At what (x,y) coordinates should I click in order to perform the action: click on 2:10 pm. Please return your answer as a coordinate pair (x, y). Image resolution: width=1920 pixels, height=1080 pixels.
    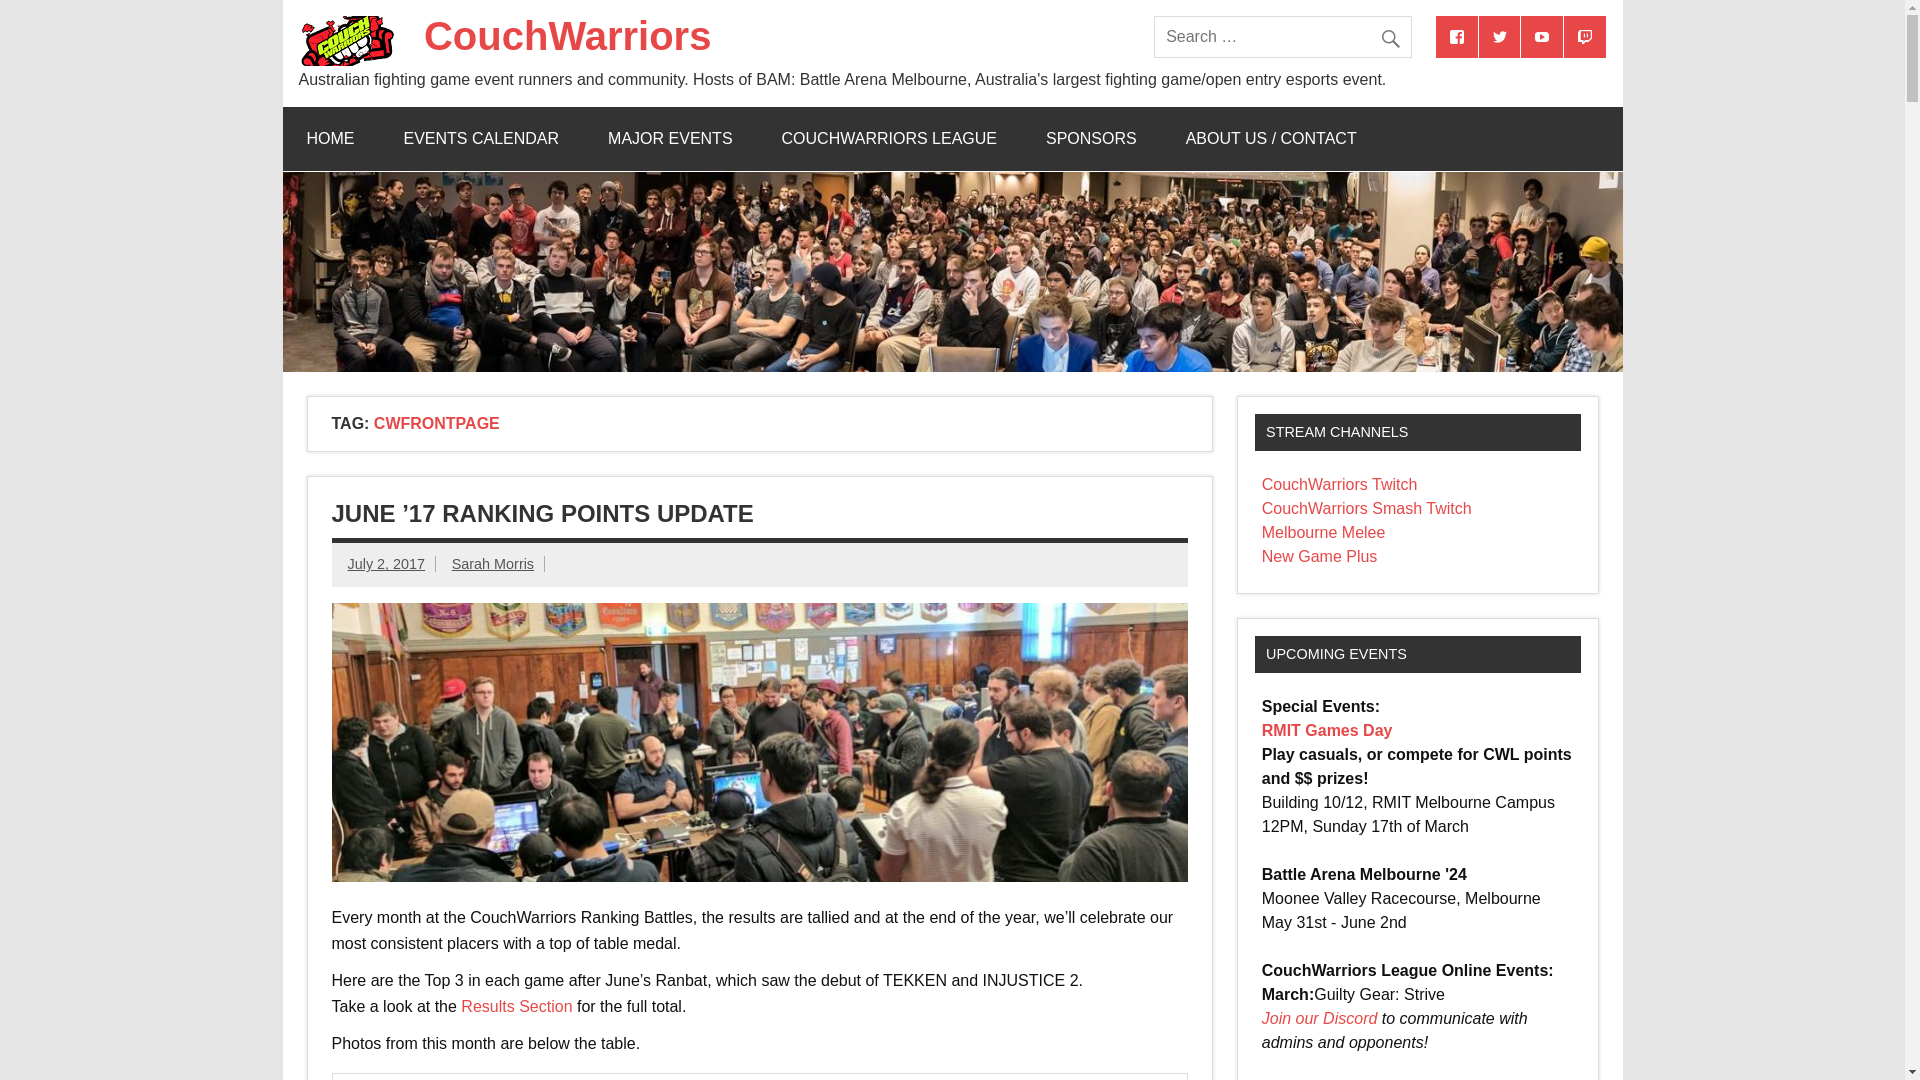
    Looking at the image, I should click on (386, 564).